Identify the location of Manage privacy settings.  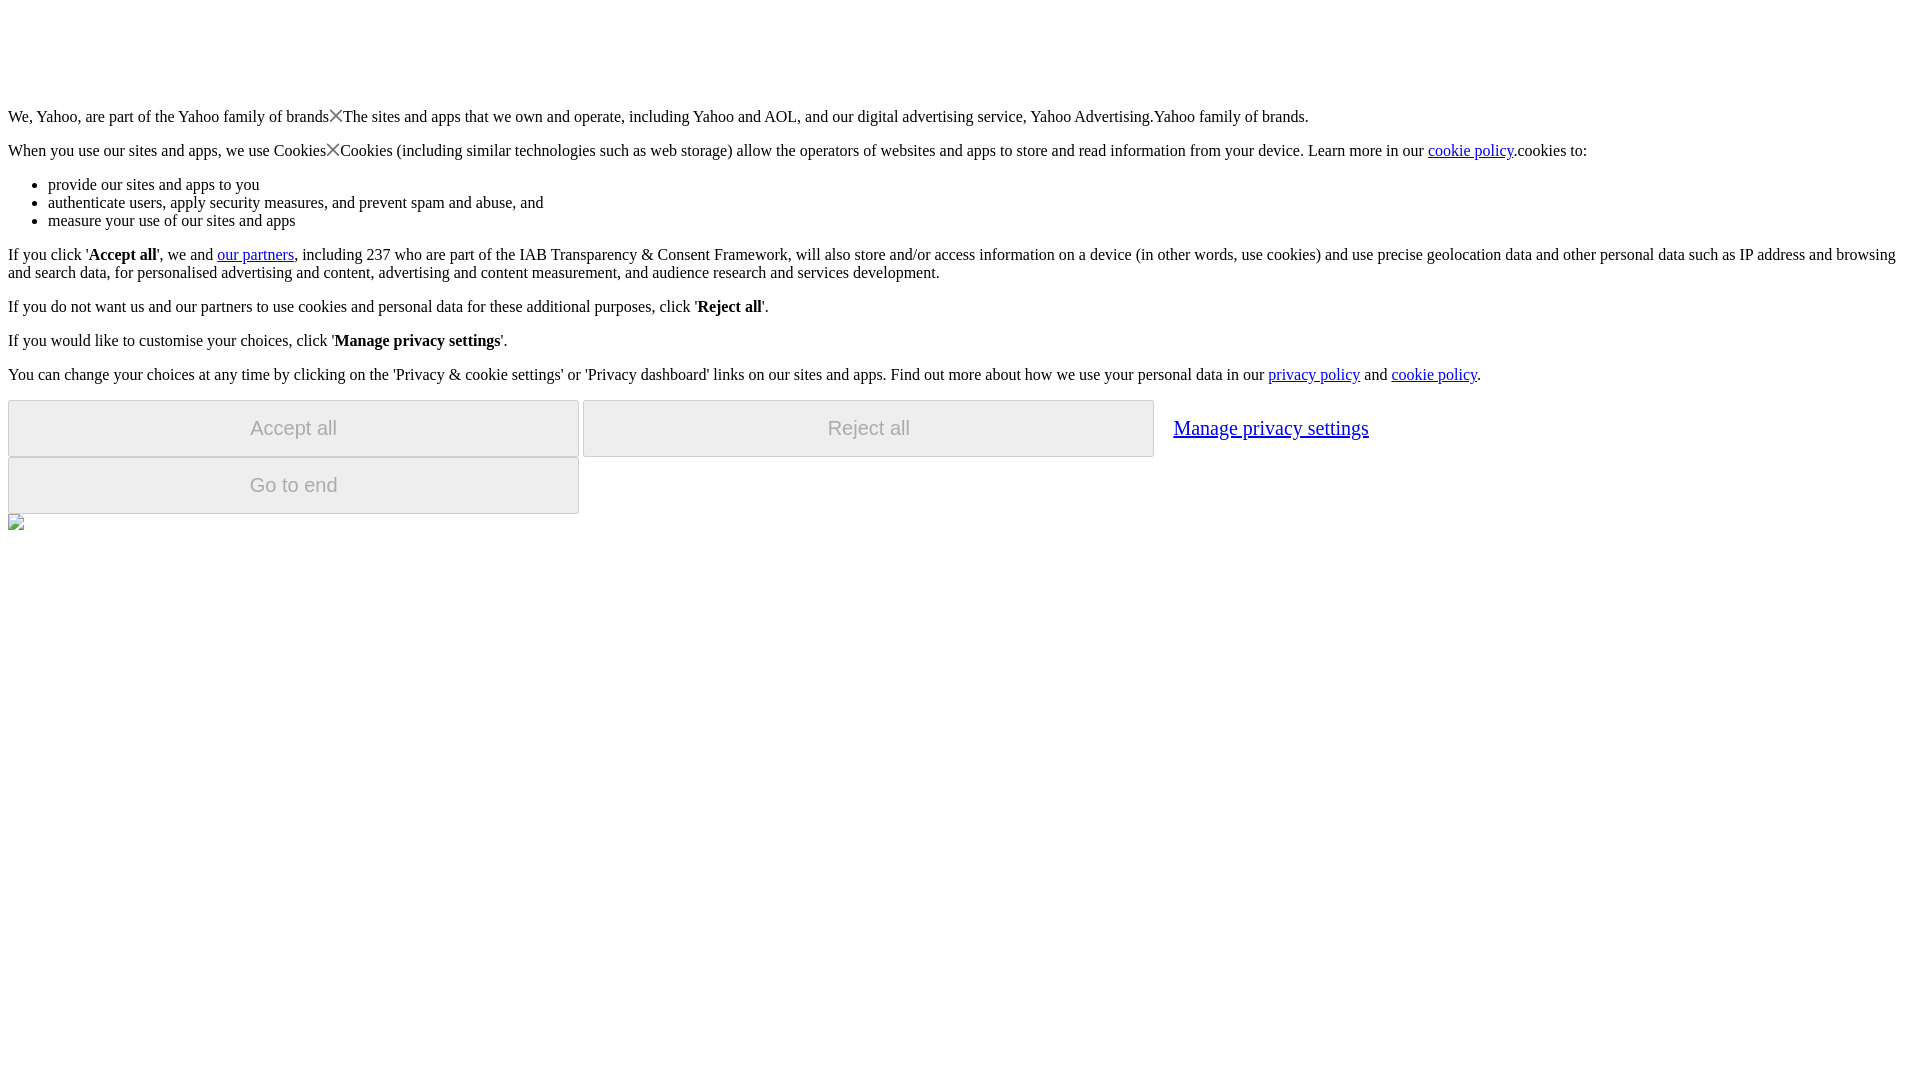
(1270, 427).